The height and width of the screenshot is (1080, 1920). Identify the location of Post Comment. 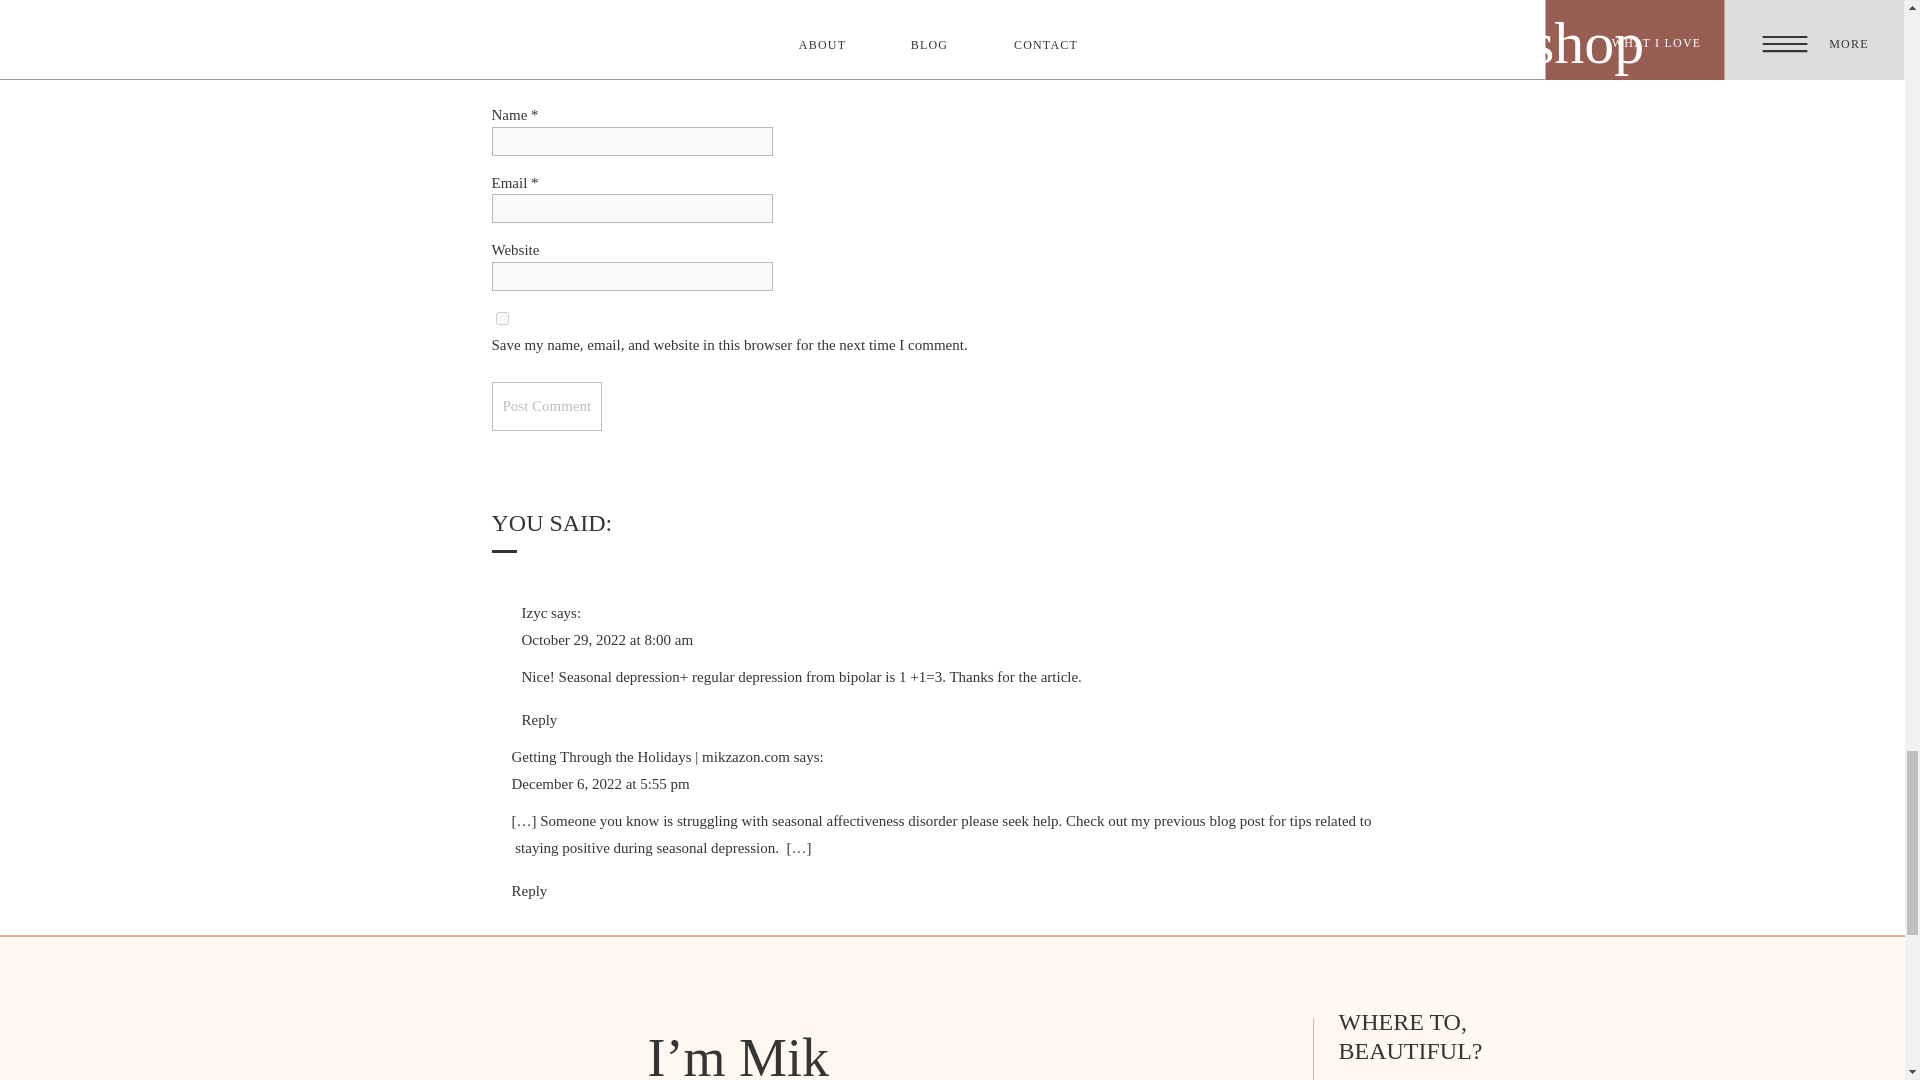
(546, 406).